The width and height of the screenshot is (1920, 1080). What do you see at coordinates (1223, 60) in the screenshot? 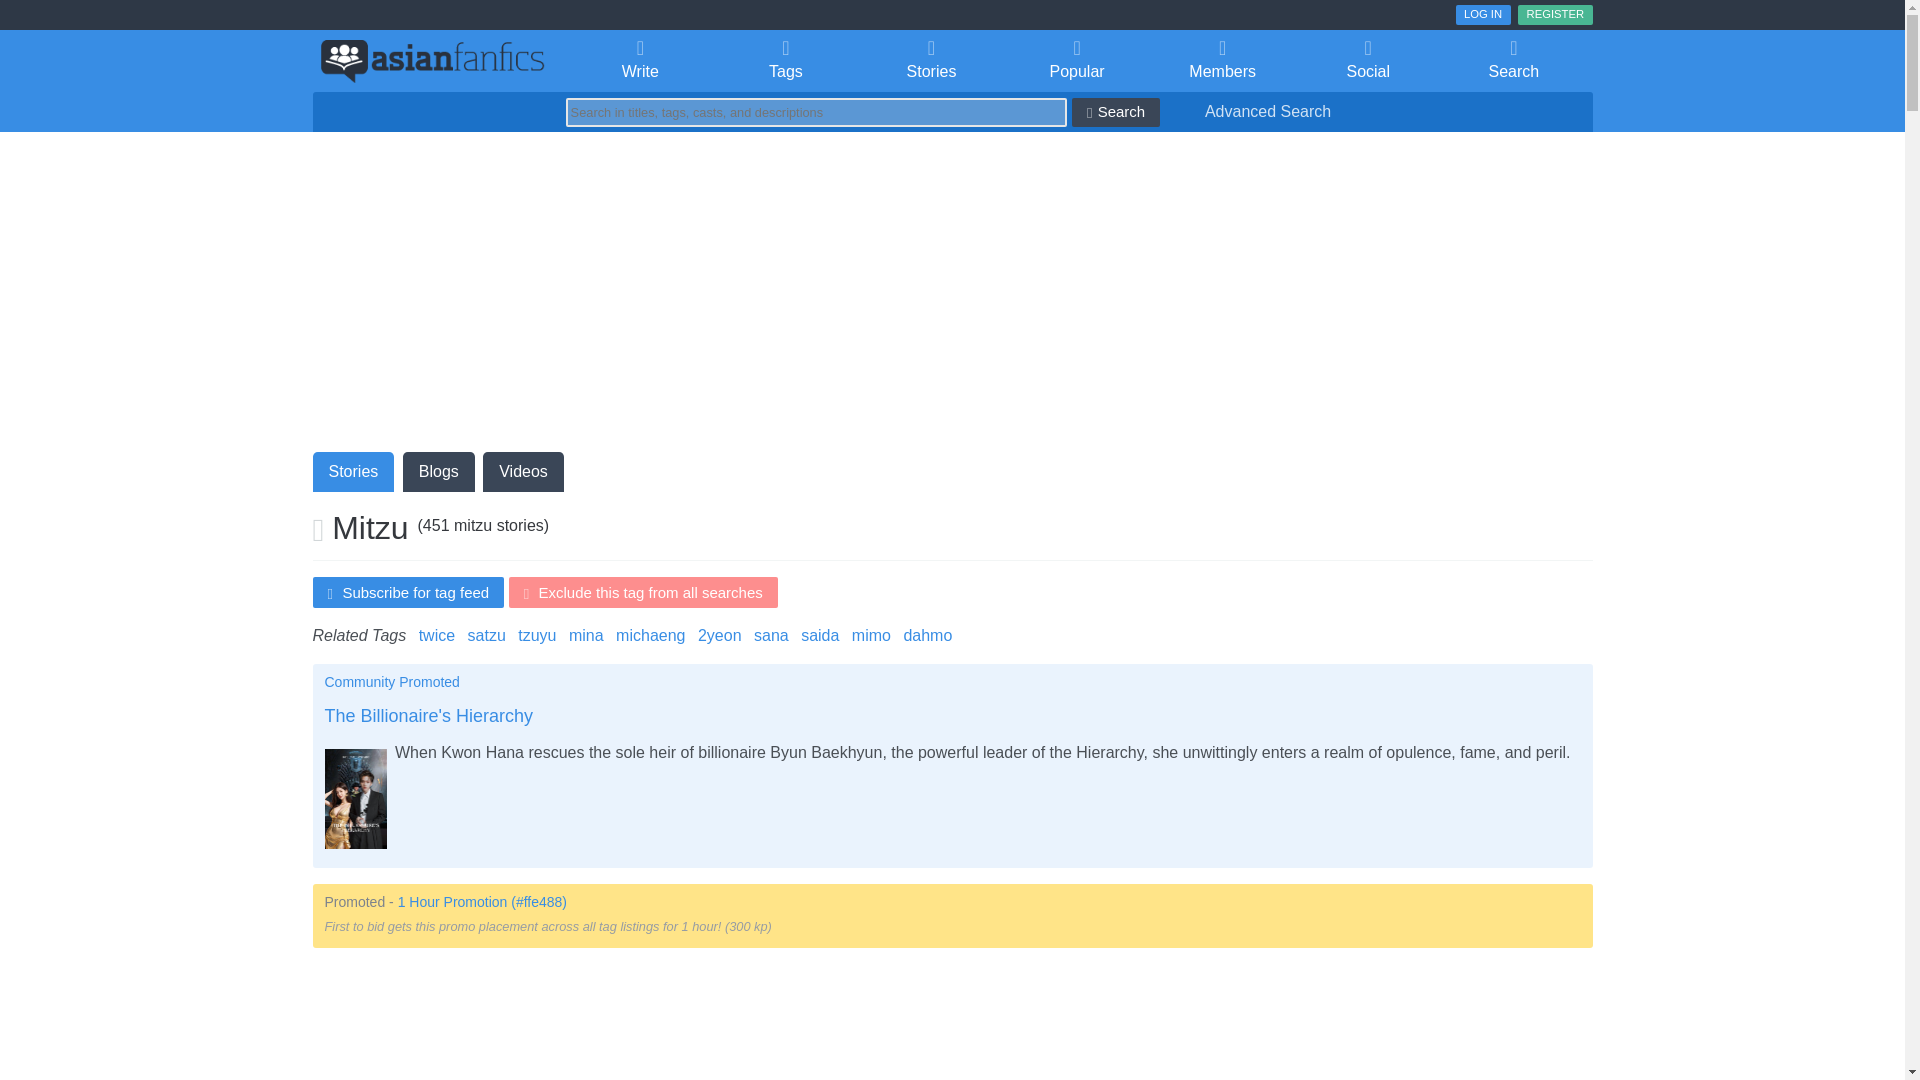
I see `Members` at bounding box center [1223, 60].